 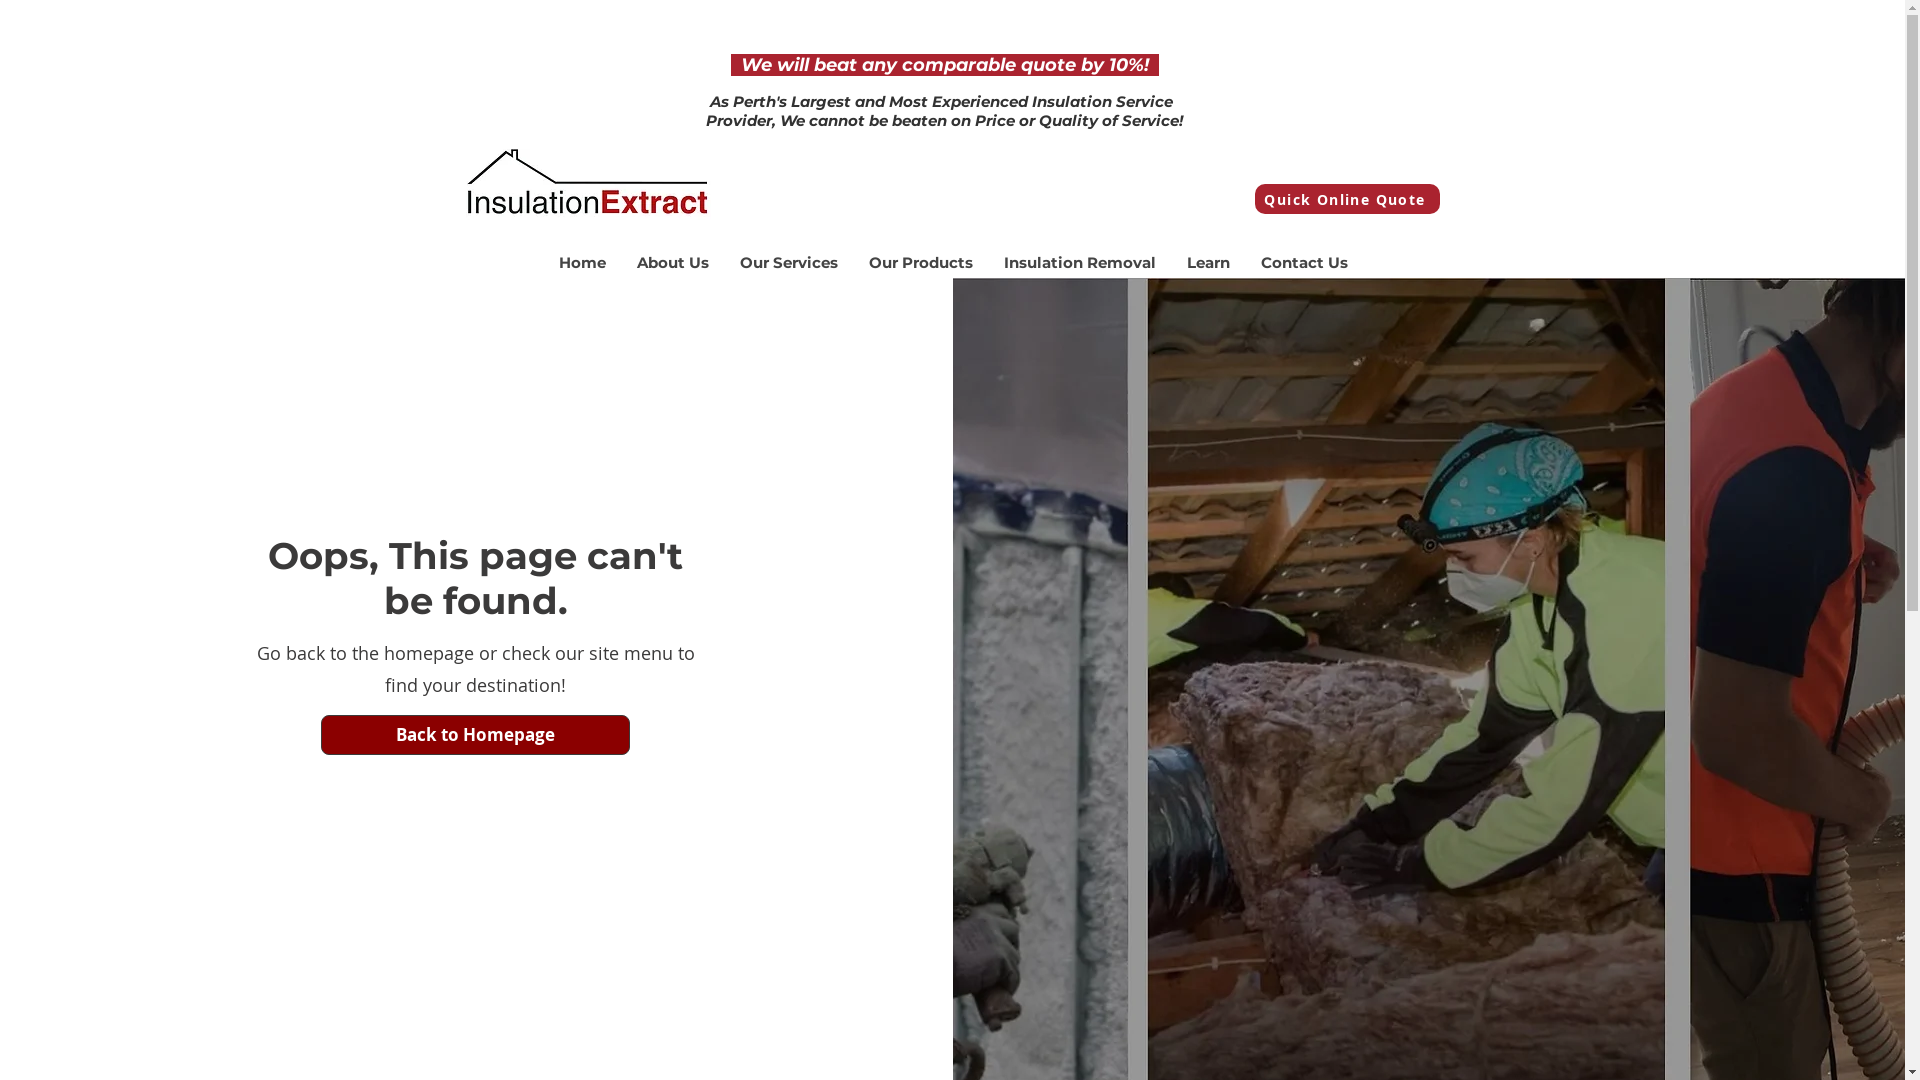 What do you see at coordinates (672, 263) in the screenshot?
I see `About Us` at bounding box center [672, 263].